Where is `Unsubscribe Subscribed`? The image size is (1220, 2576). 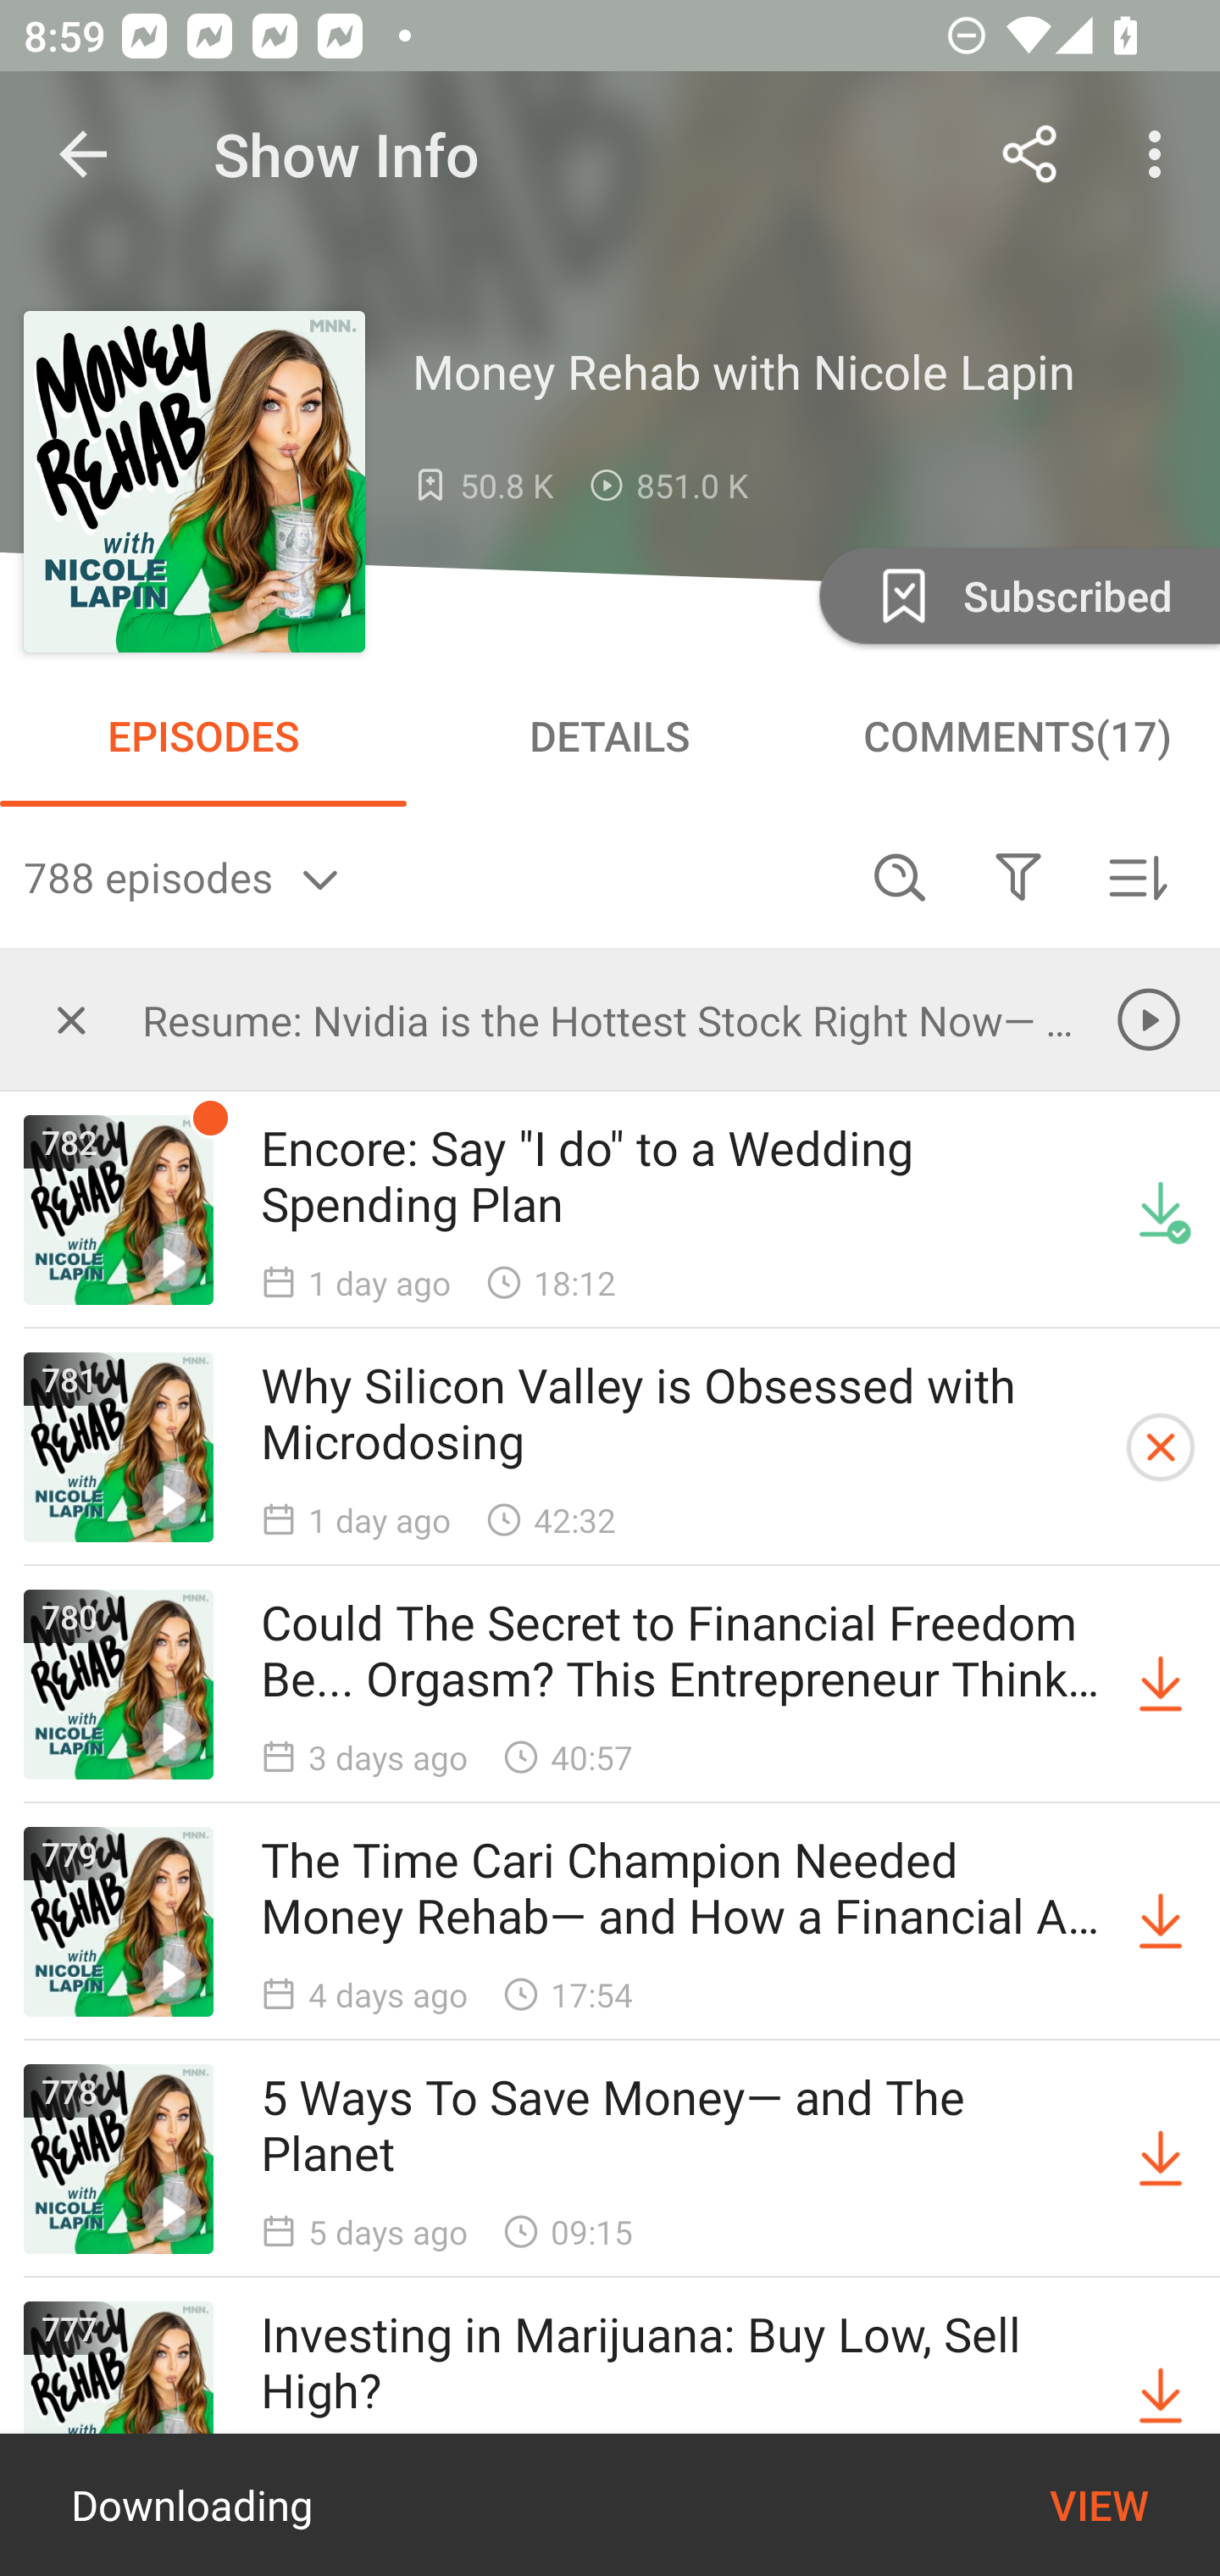
Unsubscribe Subscribed is located at coordinates (1017, 595).